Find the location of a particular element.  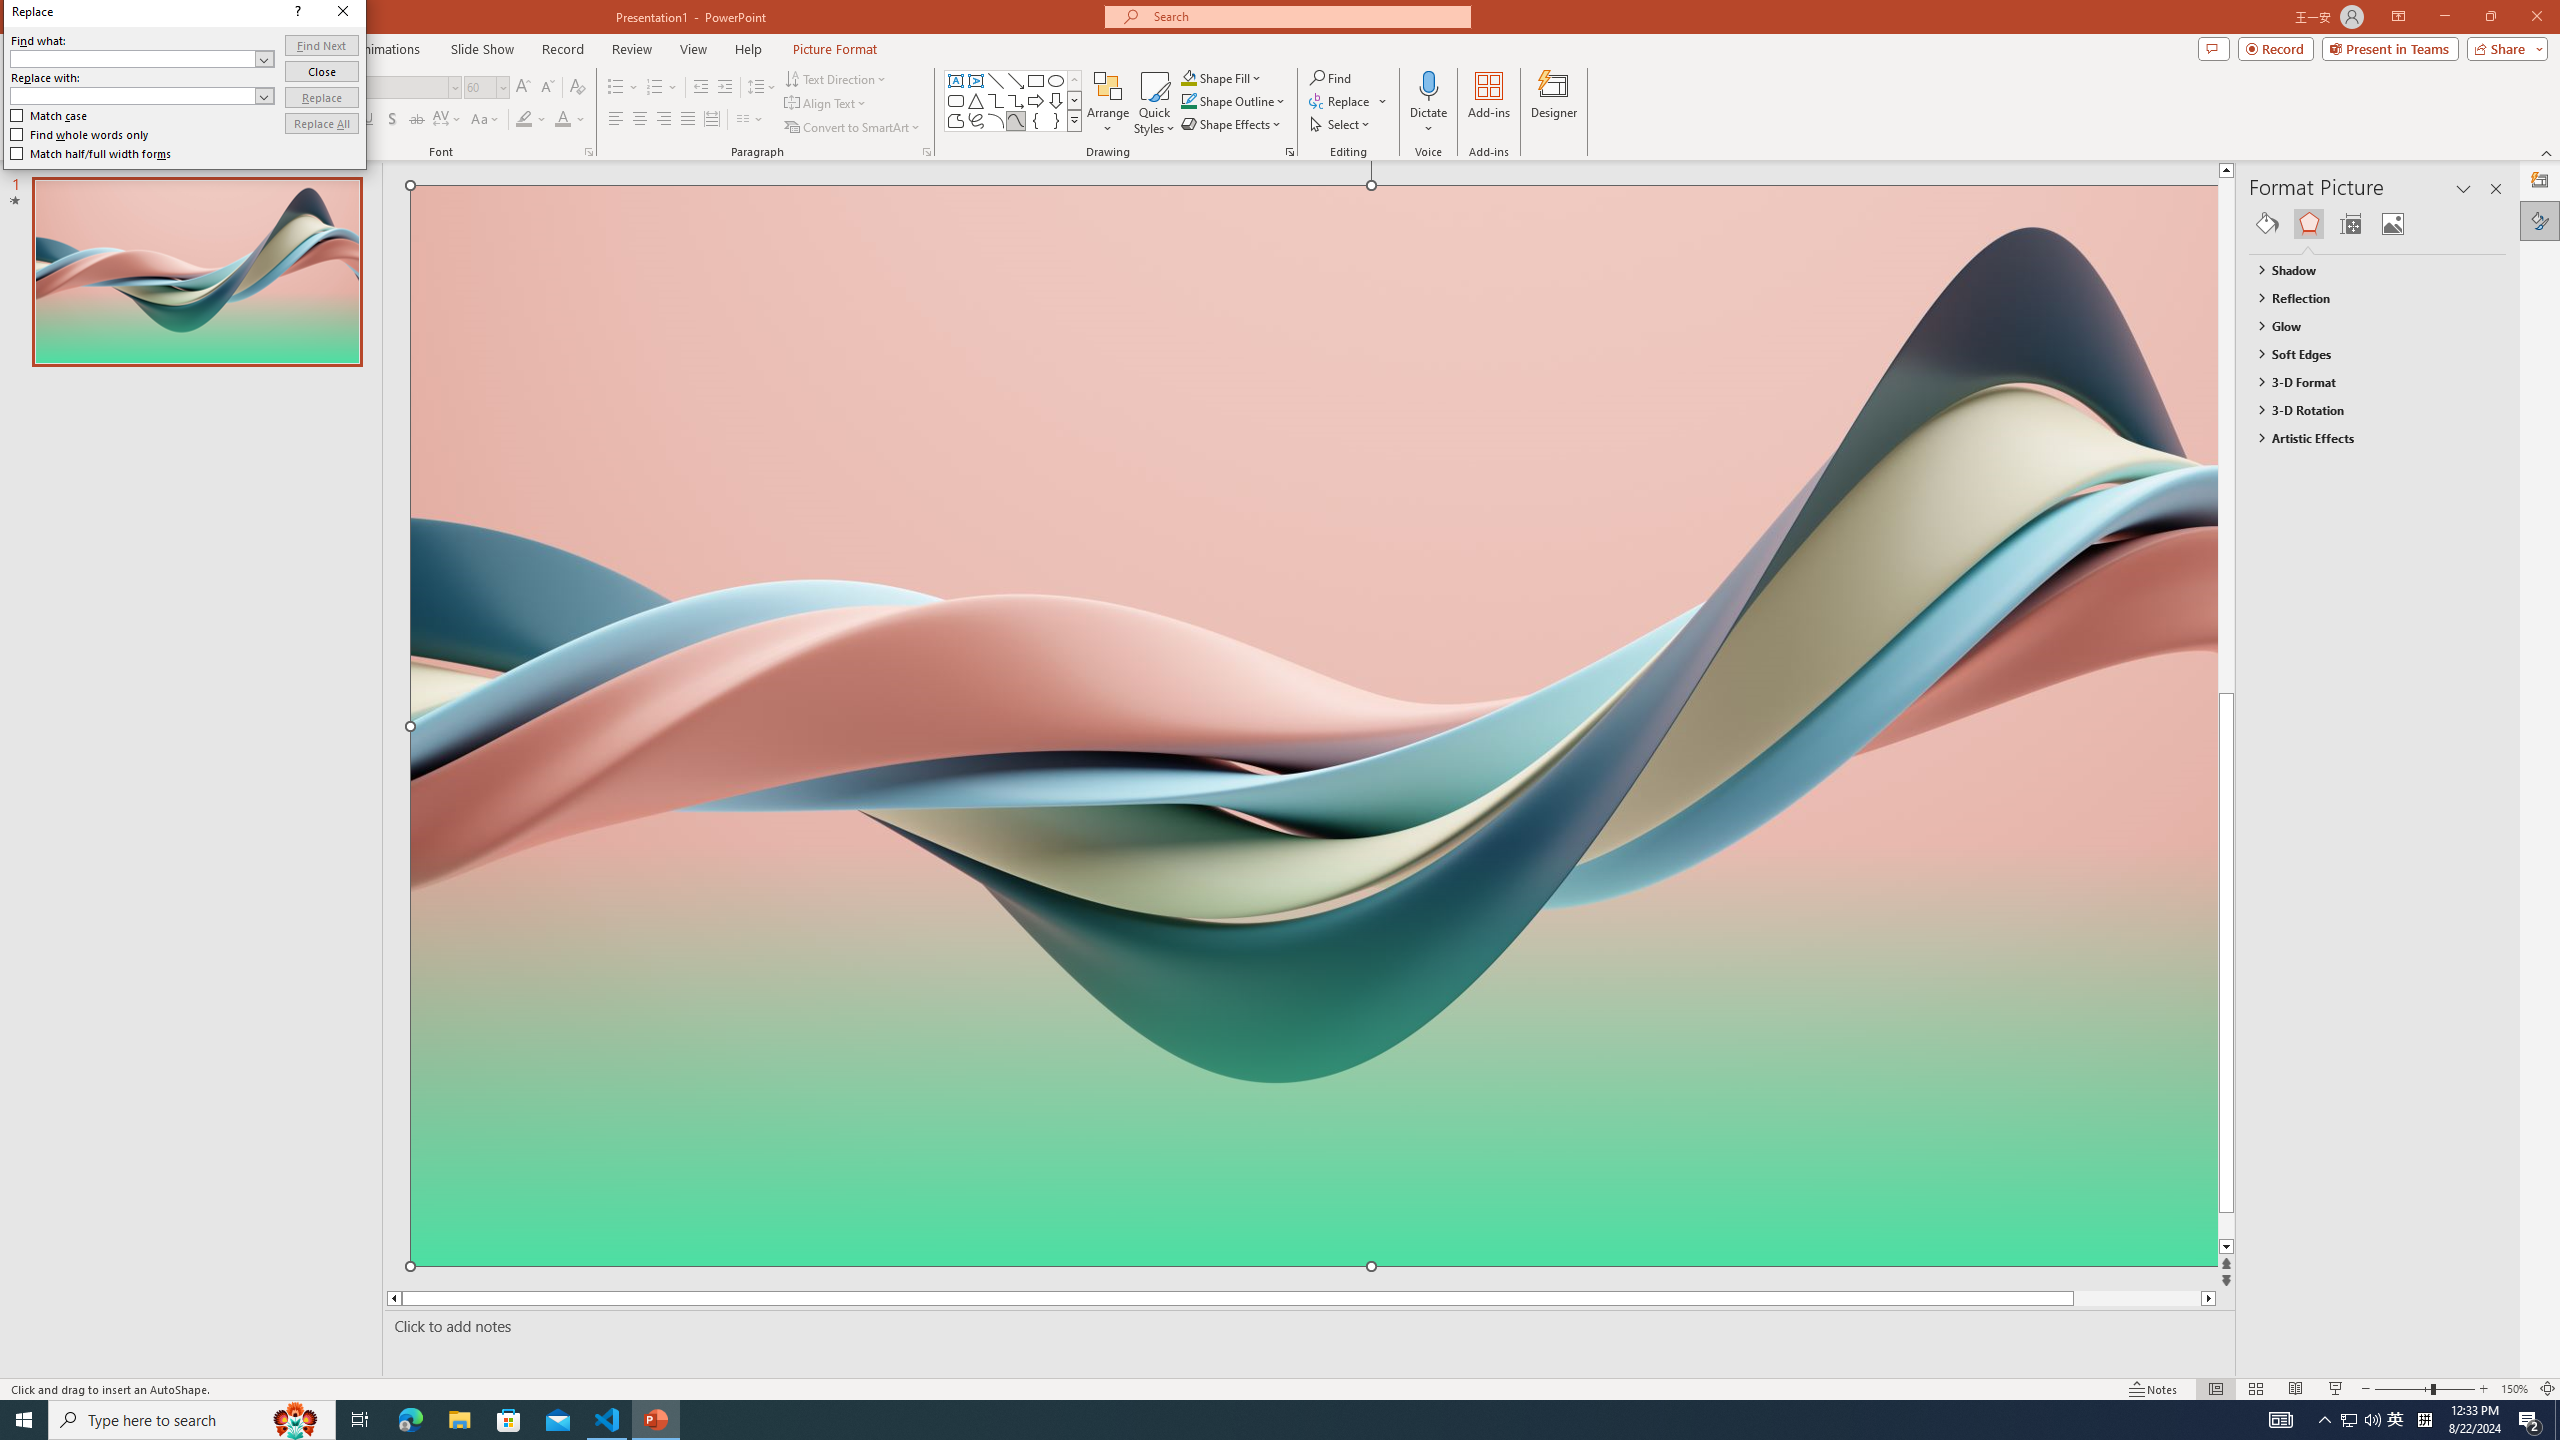

Match half/full width forms is located at coordinates (92, 153).